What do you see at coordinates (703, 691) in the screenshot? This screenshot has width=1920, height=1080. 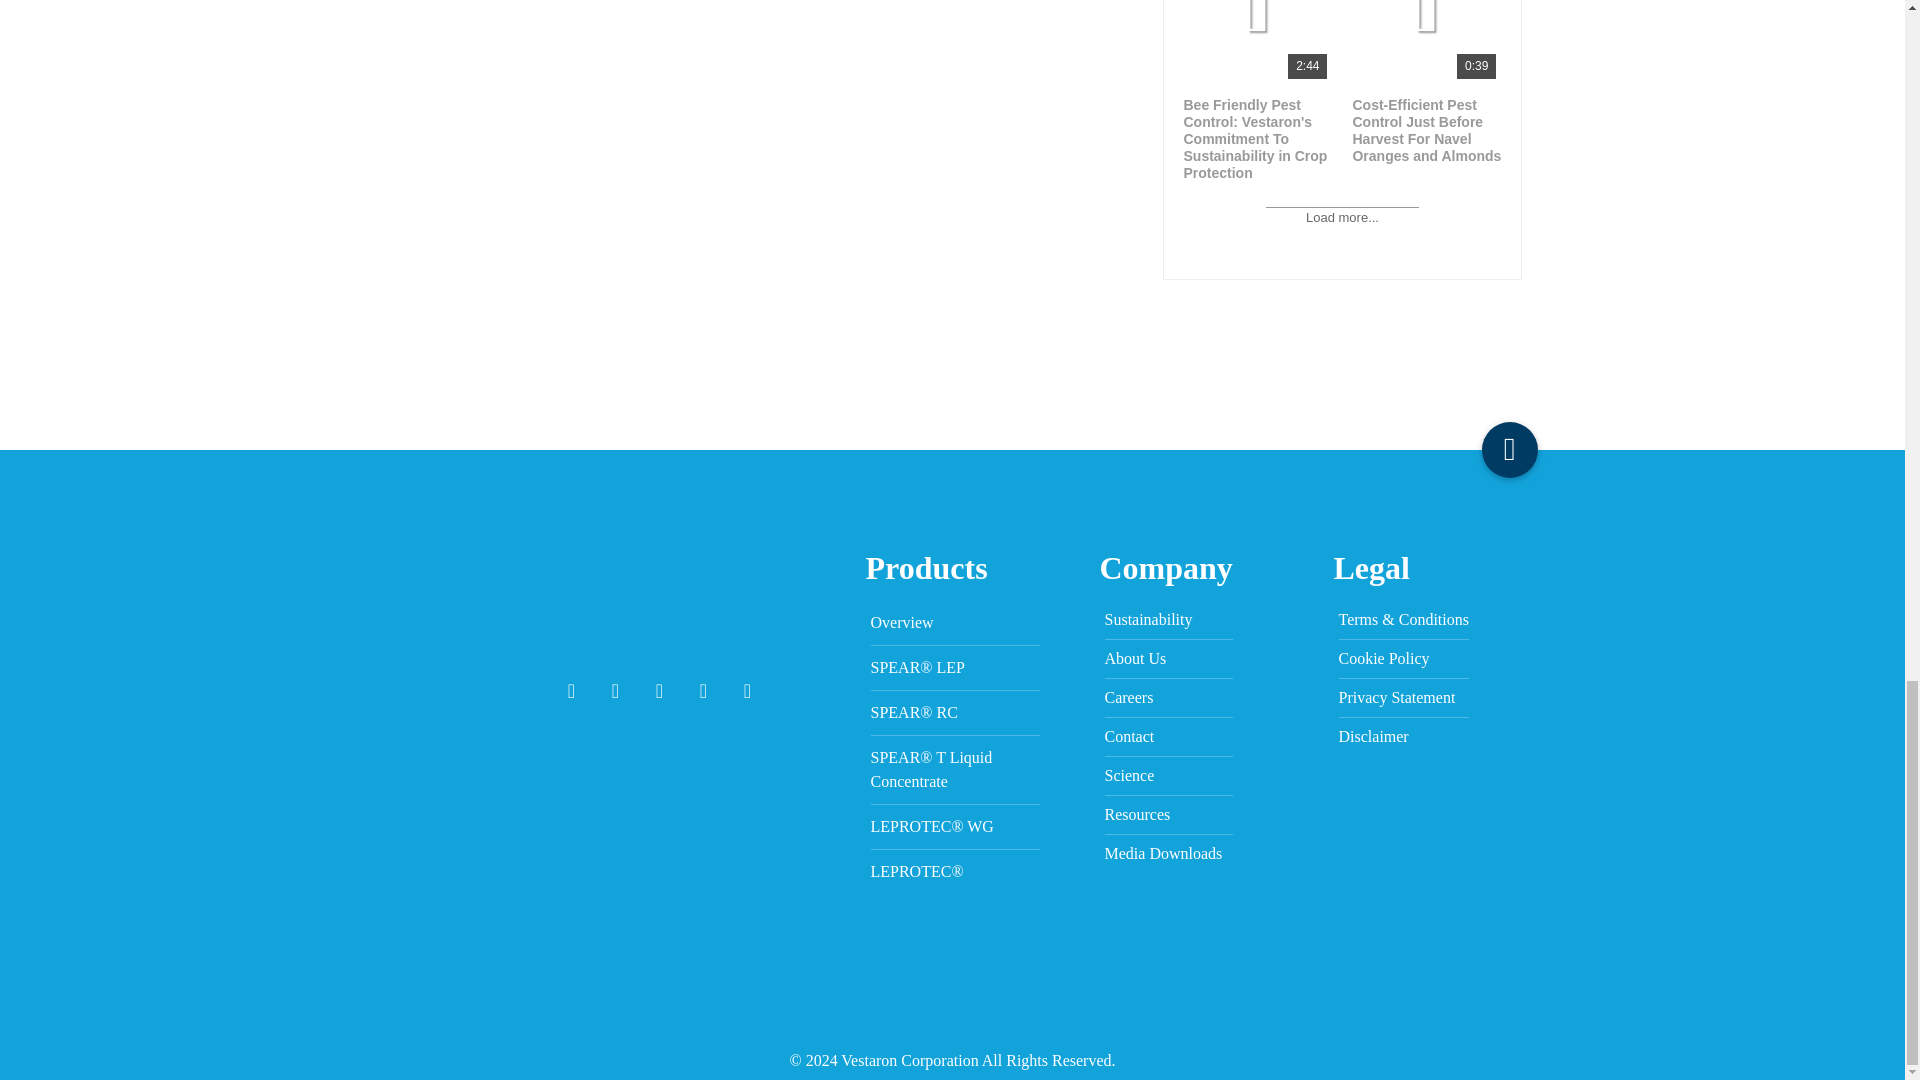 I see `linkedIn` at bounding box center [703, 691].